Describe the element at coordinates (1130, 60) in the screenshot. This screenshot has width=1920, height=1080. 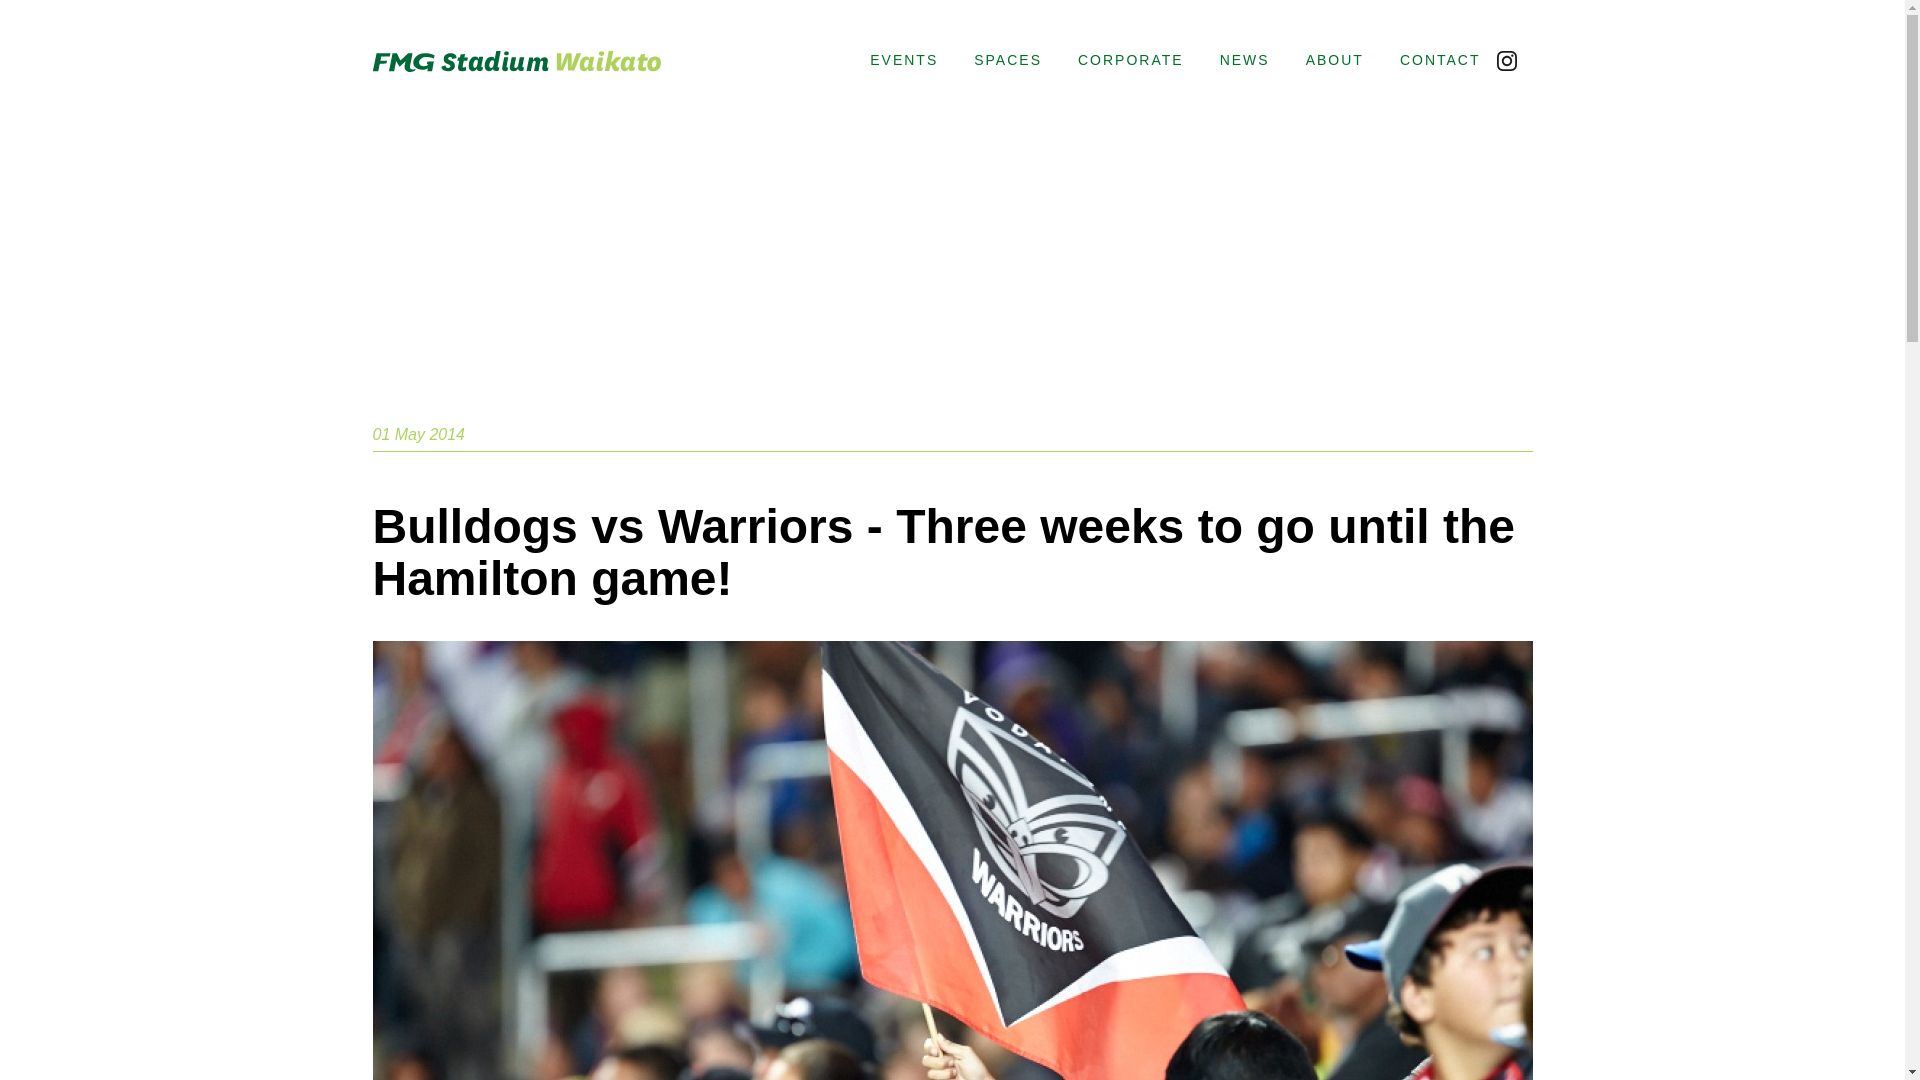
I see `CORPORATE` at that location.